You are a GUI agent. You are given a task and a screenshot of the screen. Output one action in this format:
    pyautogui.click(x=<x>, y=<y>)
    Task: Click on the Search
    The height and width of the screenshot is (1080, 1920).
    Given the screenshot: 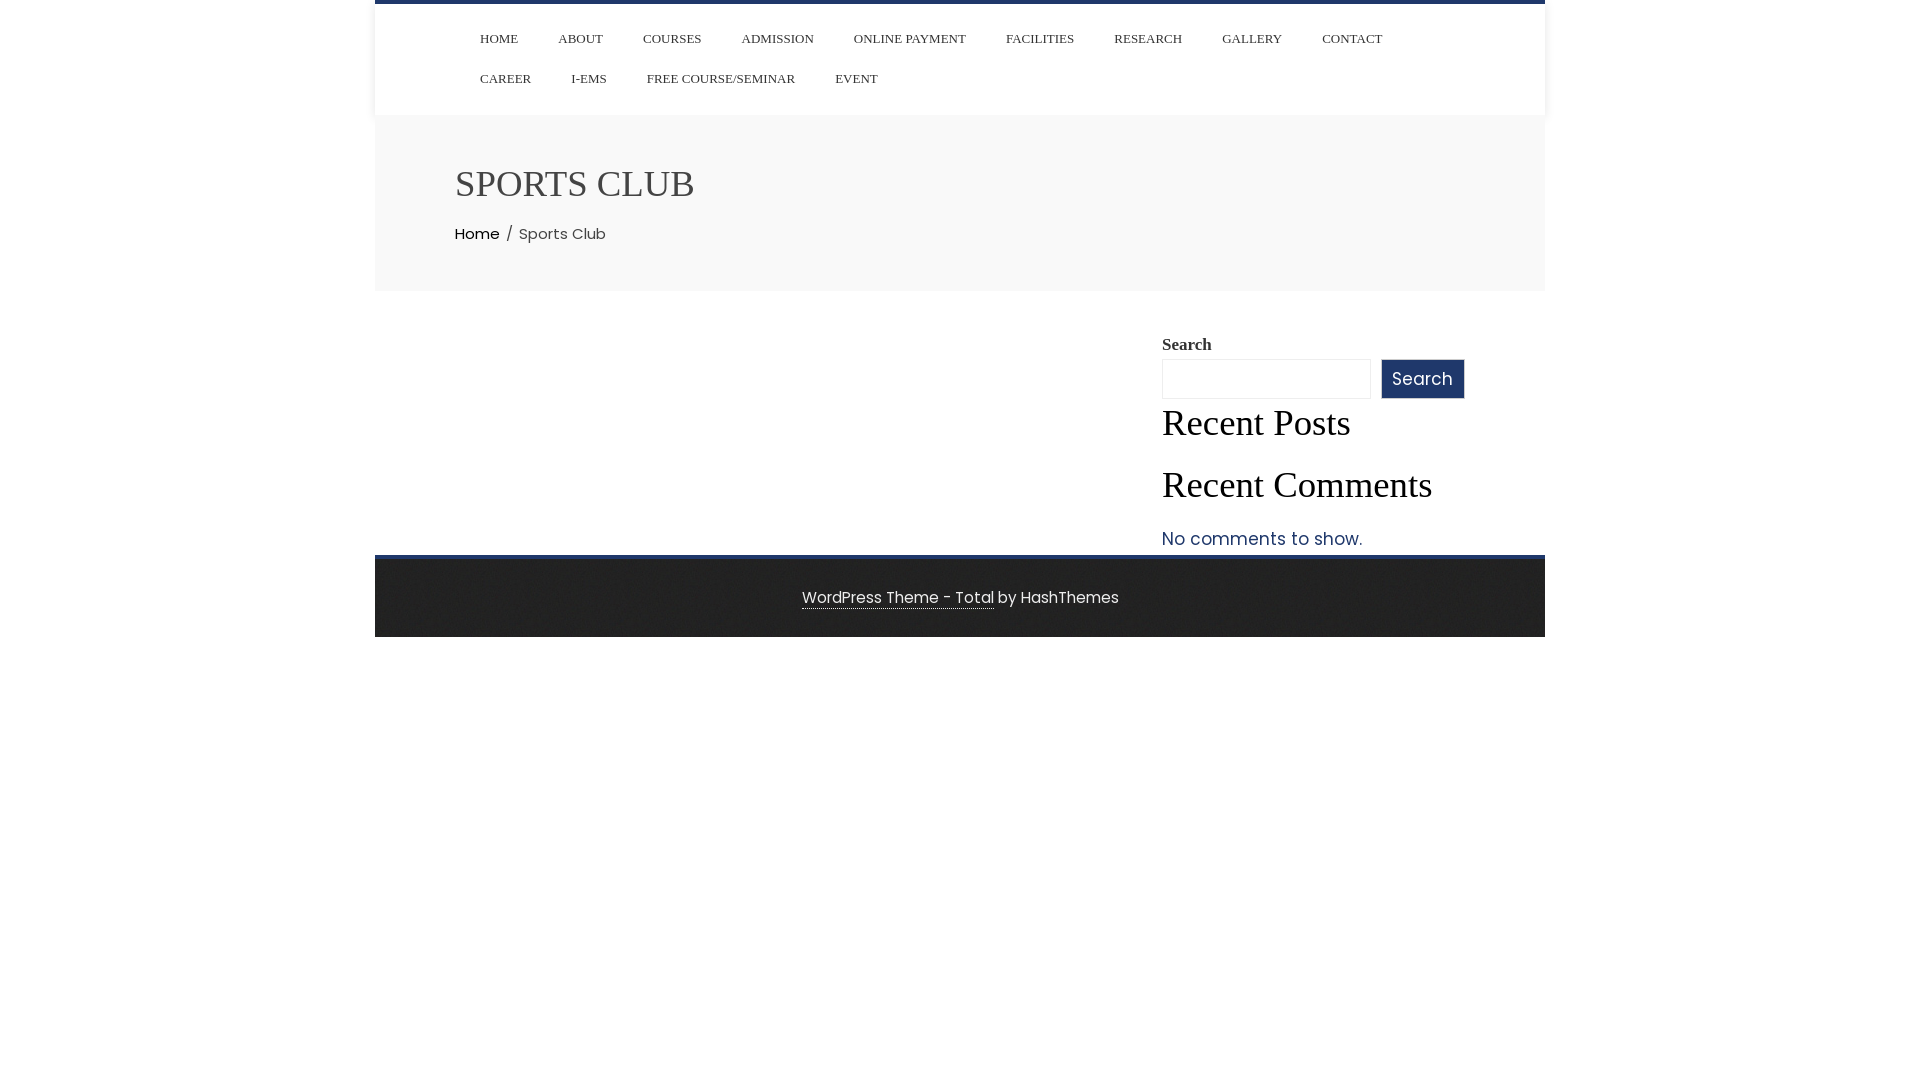 What is the action you would take?
    pyautogui.click(x=1423, y=379)
    